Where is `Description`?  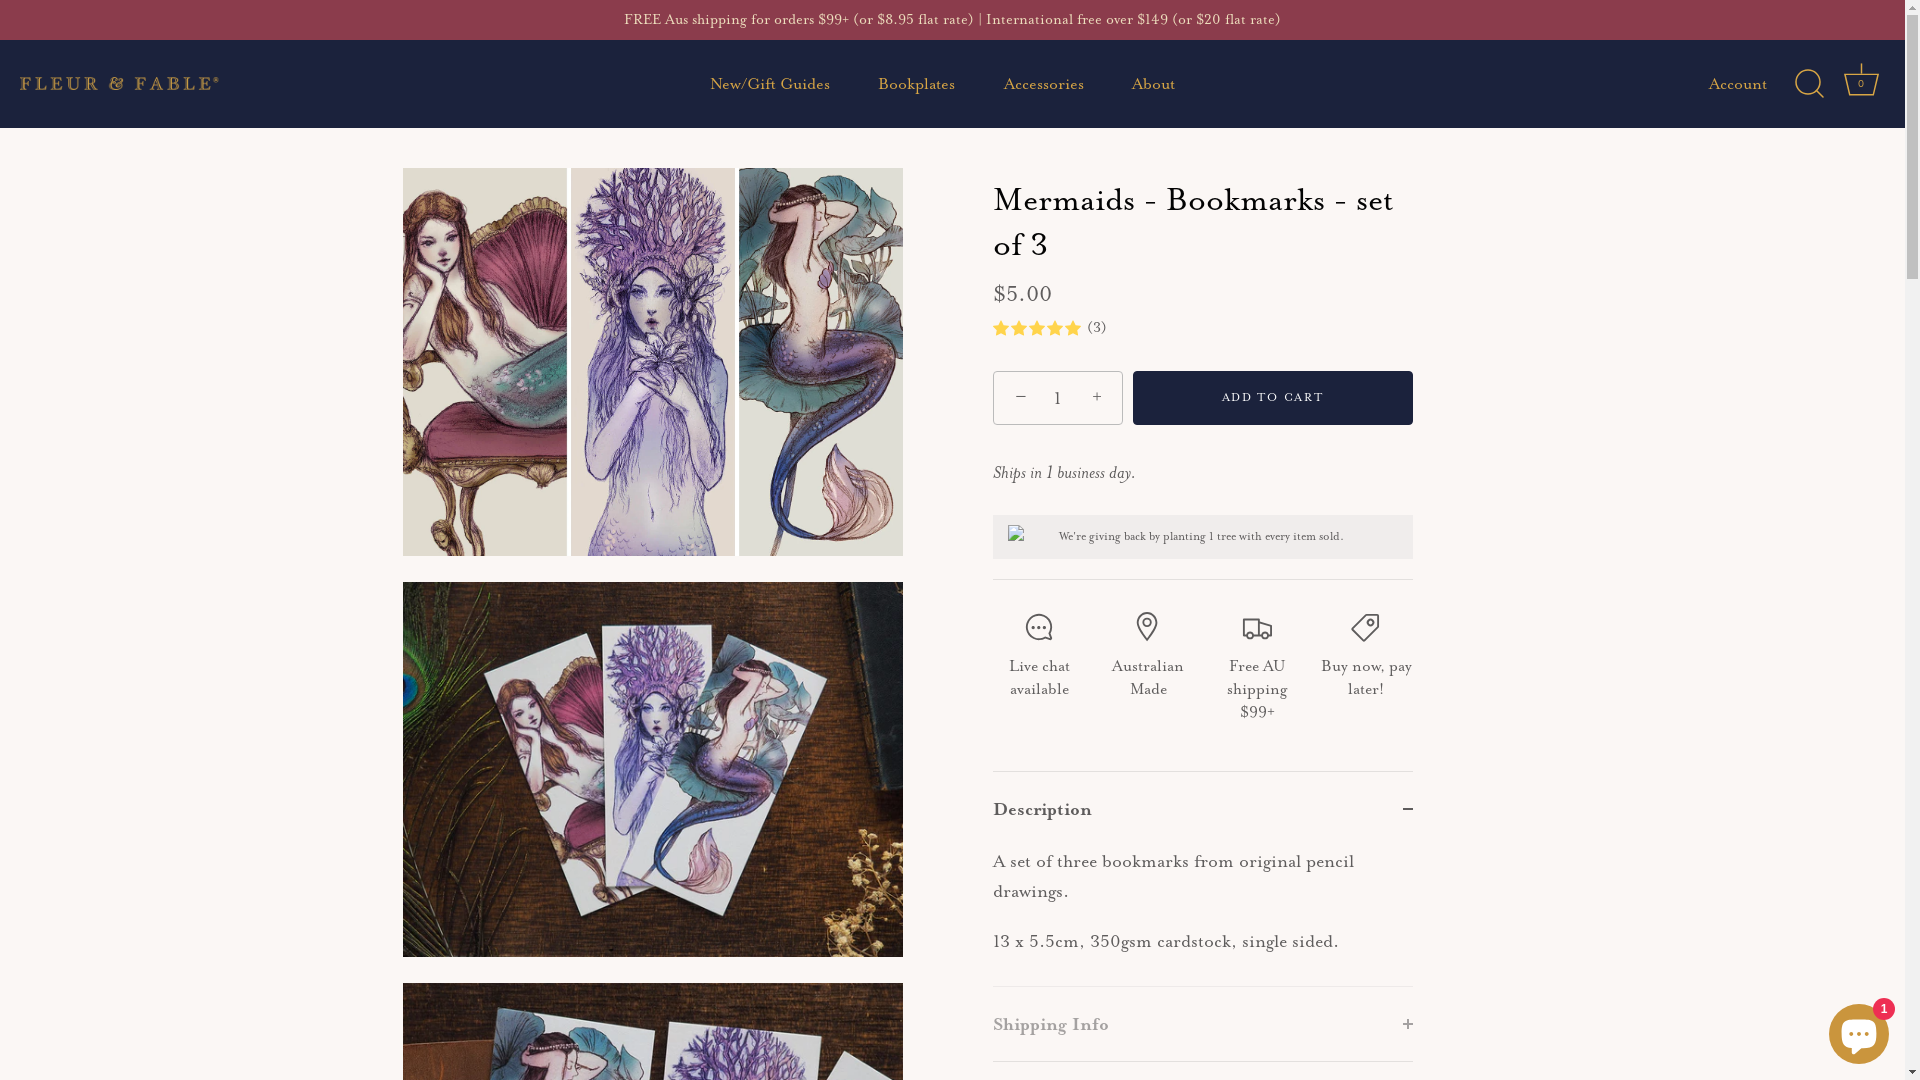
Description is located at coordinates (1202, 809).